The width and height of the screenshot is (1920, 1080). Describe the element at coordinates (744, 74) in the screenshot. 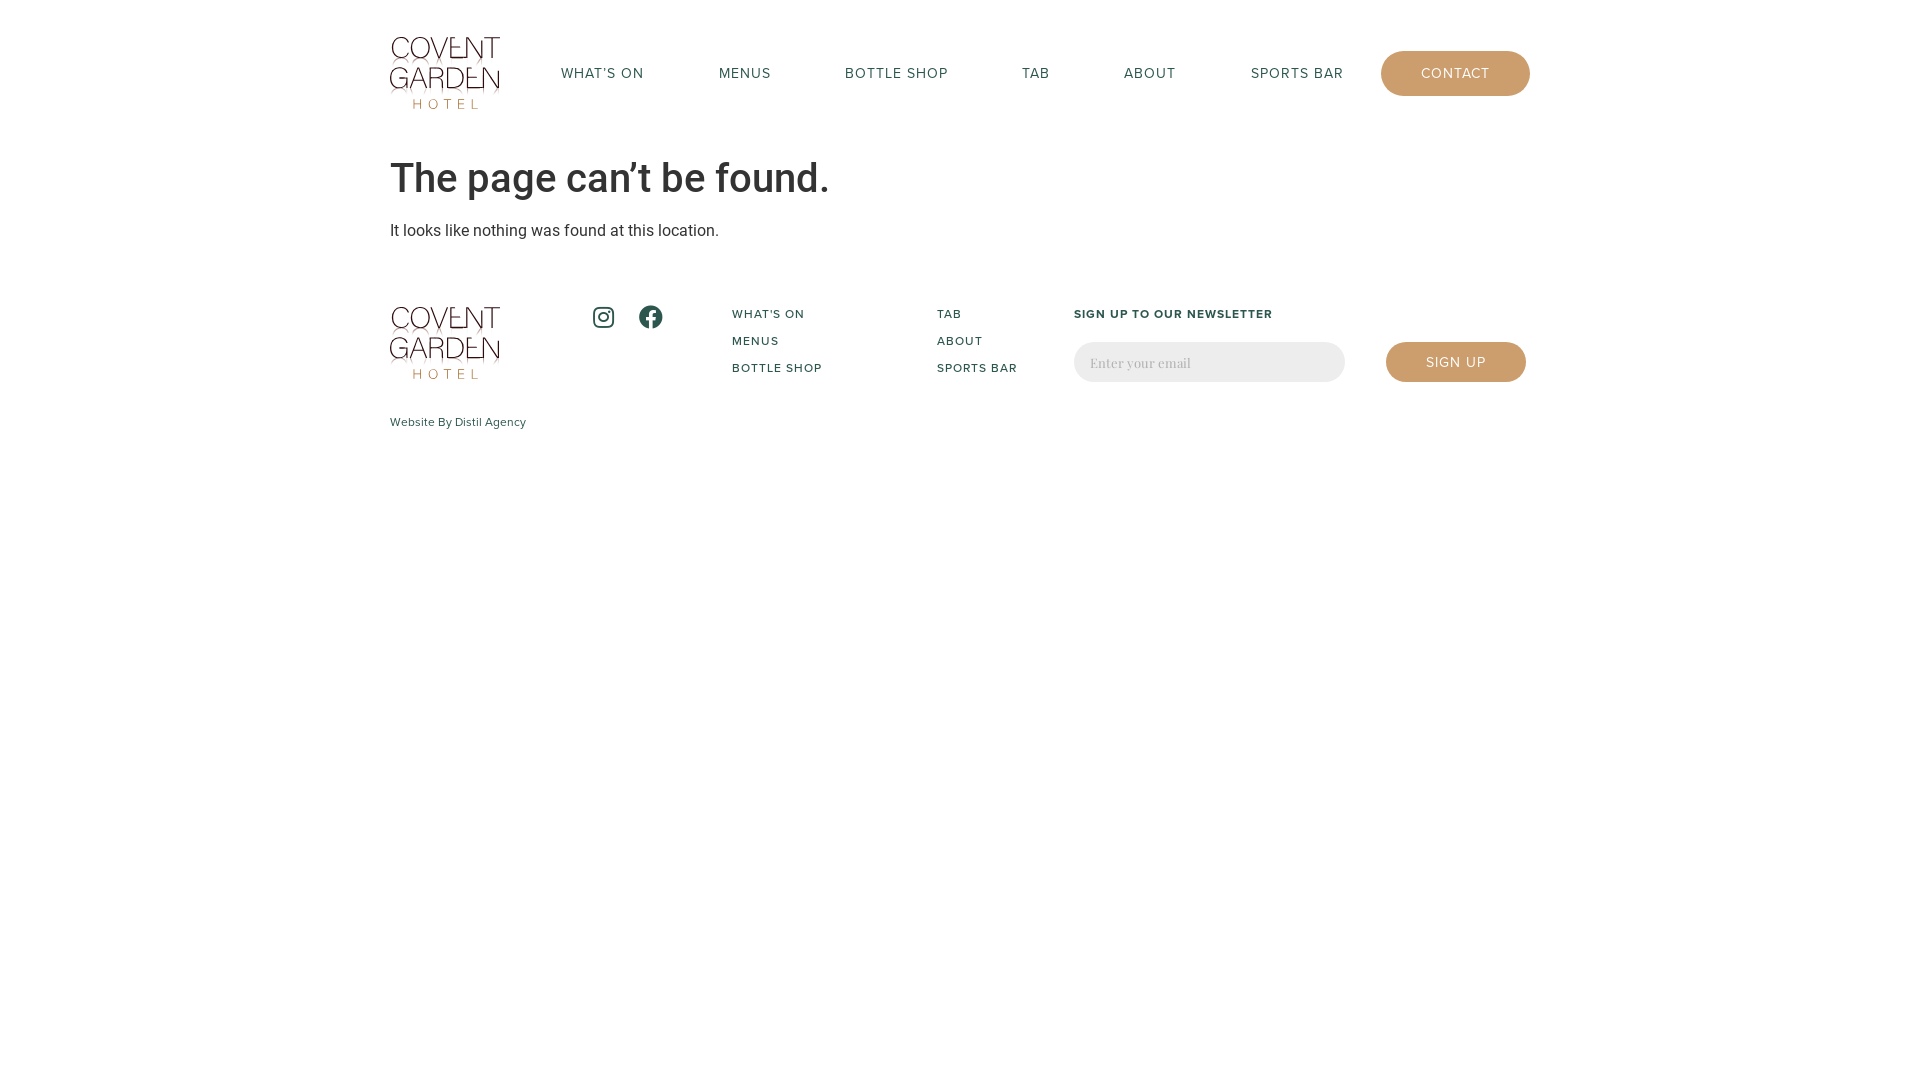

I see `MENUS` at that location.